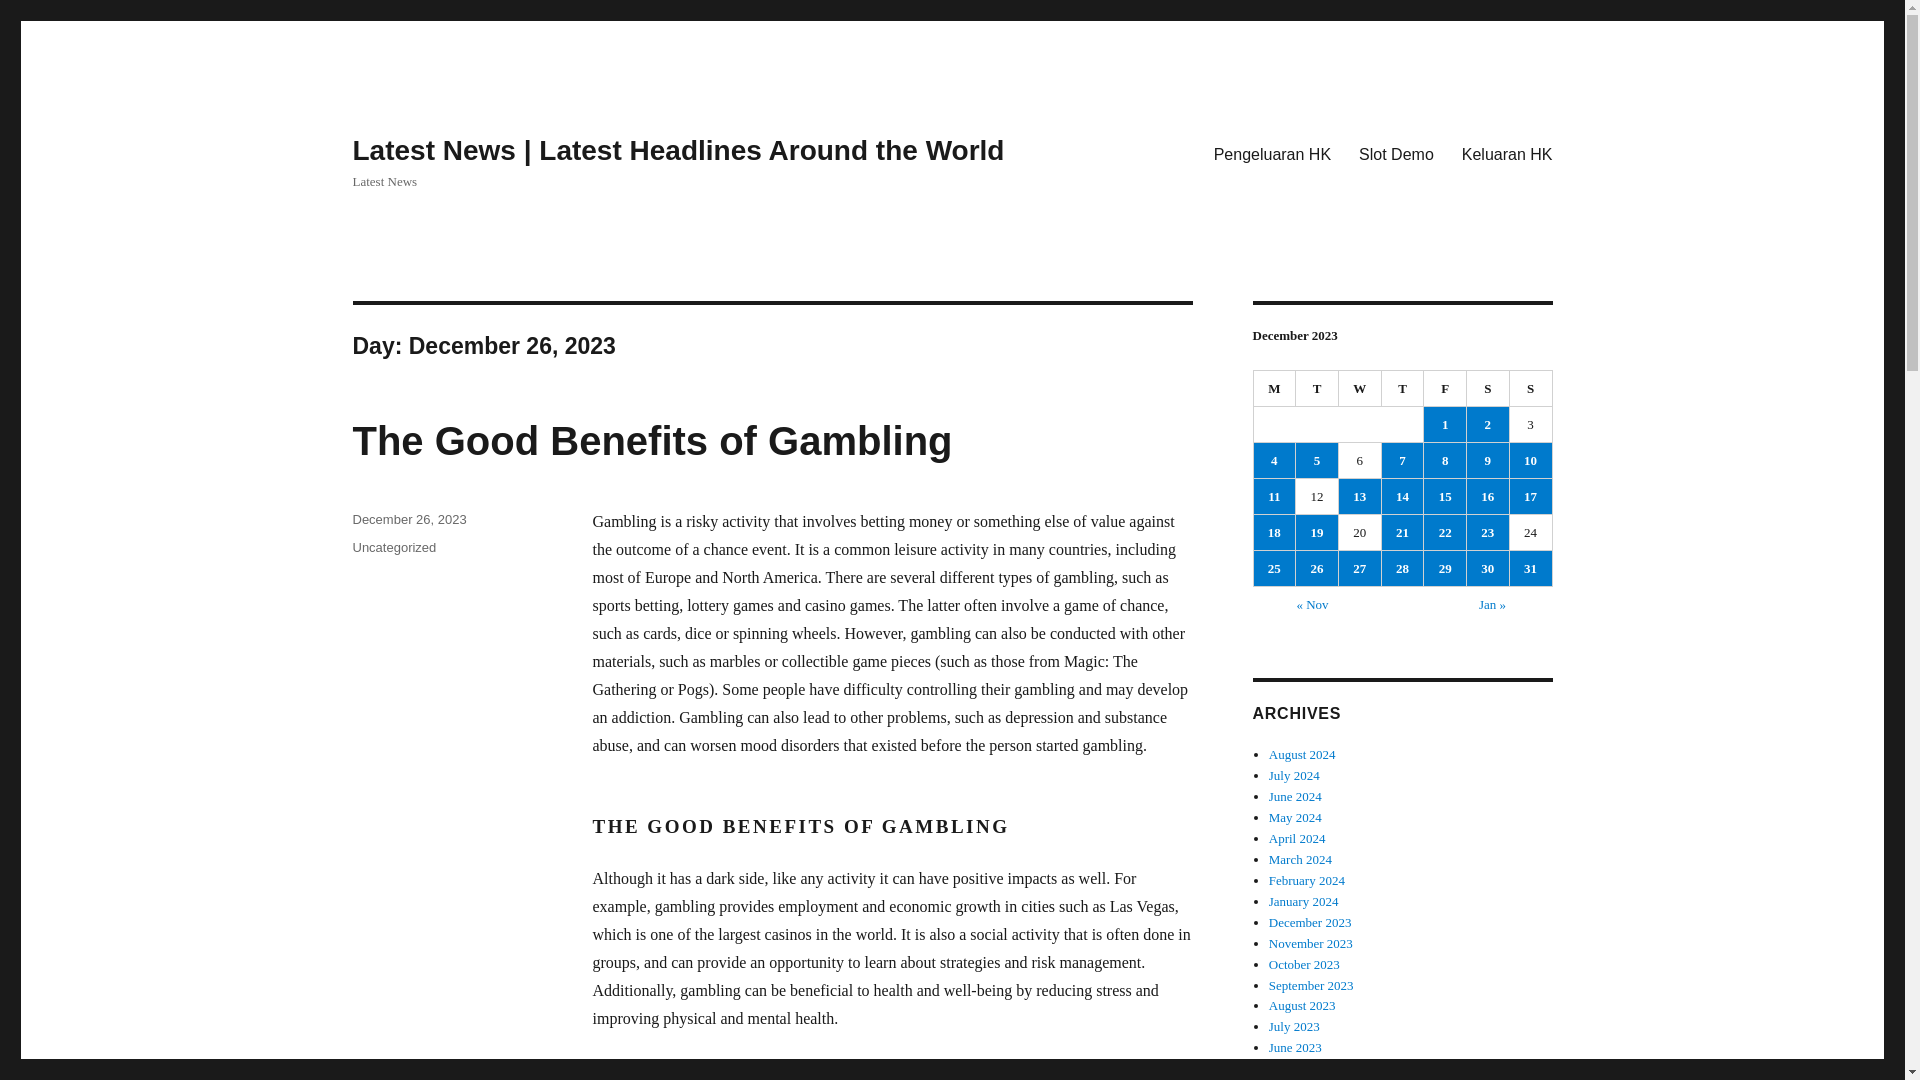 The image size is (1920, 1080). What do you see at coordinates (1272, 153) in the screenshot?
I see `Pengeluaran HK` at bounding box center [1272, 153].